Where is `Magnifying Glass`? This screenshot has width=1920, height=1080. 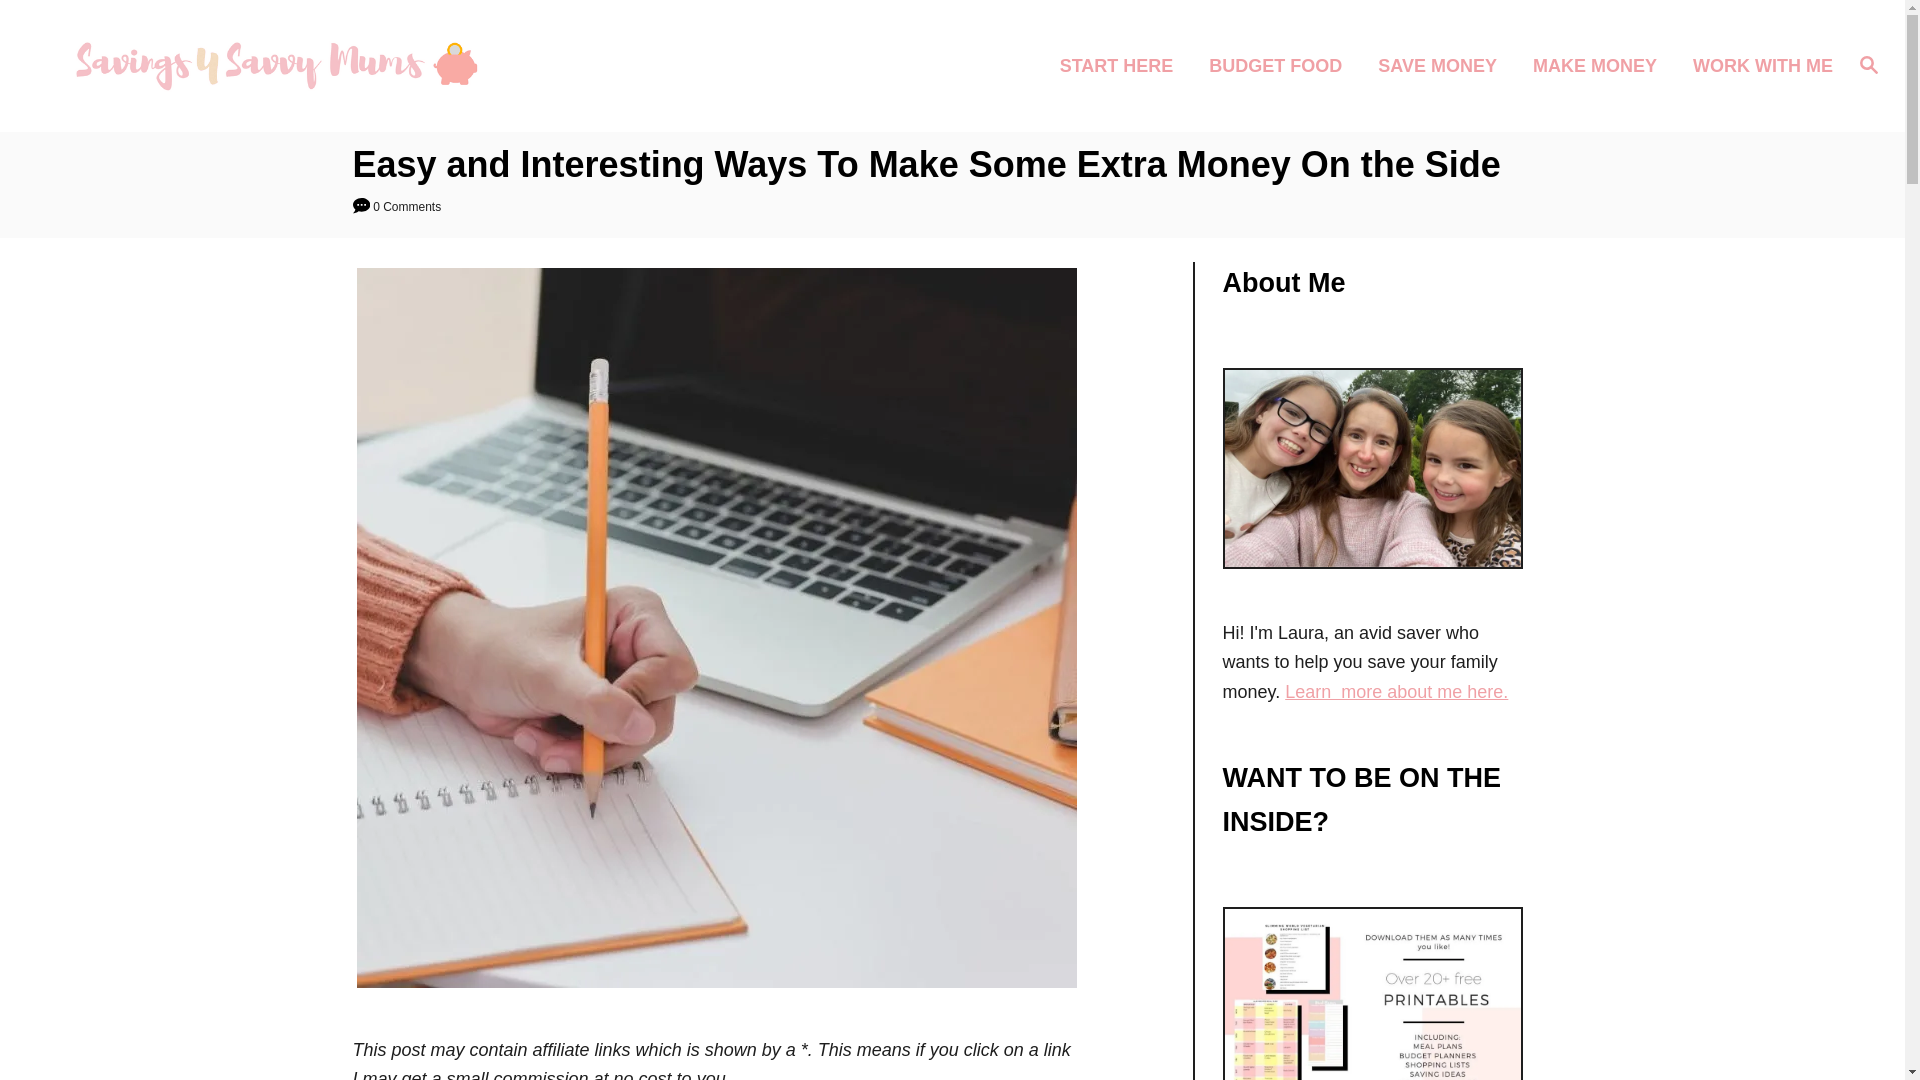
Magnifying Glass is located at coordinates (1868, 63).